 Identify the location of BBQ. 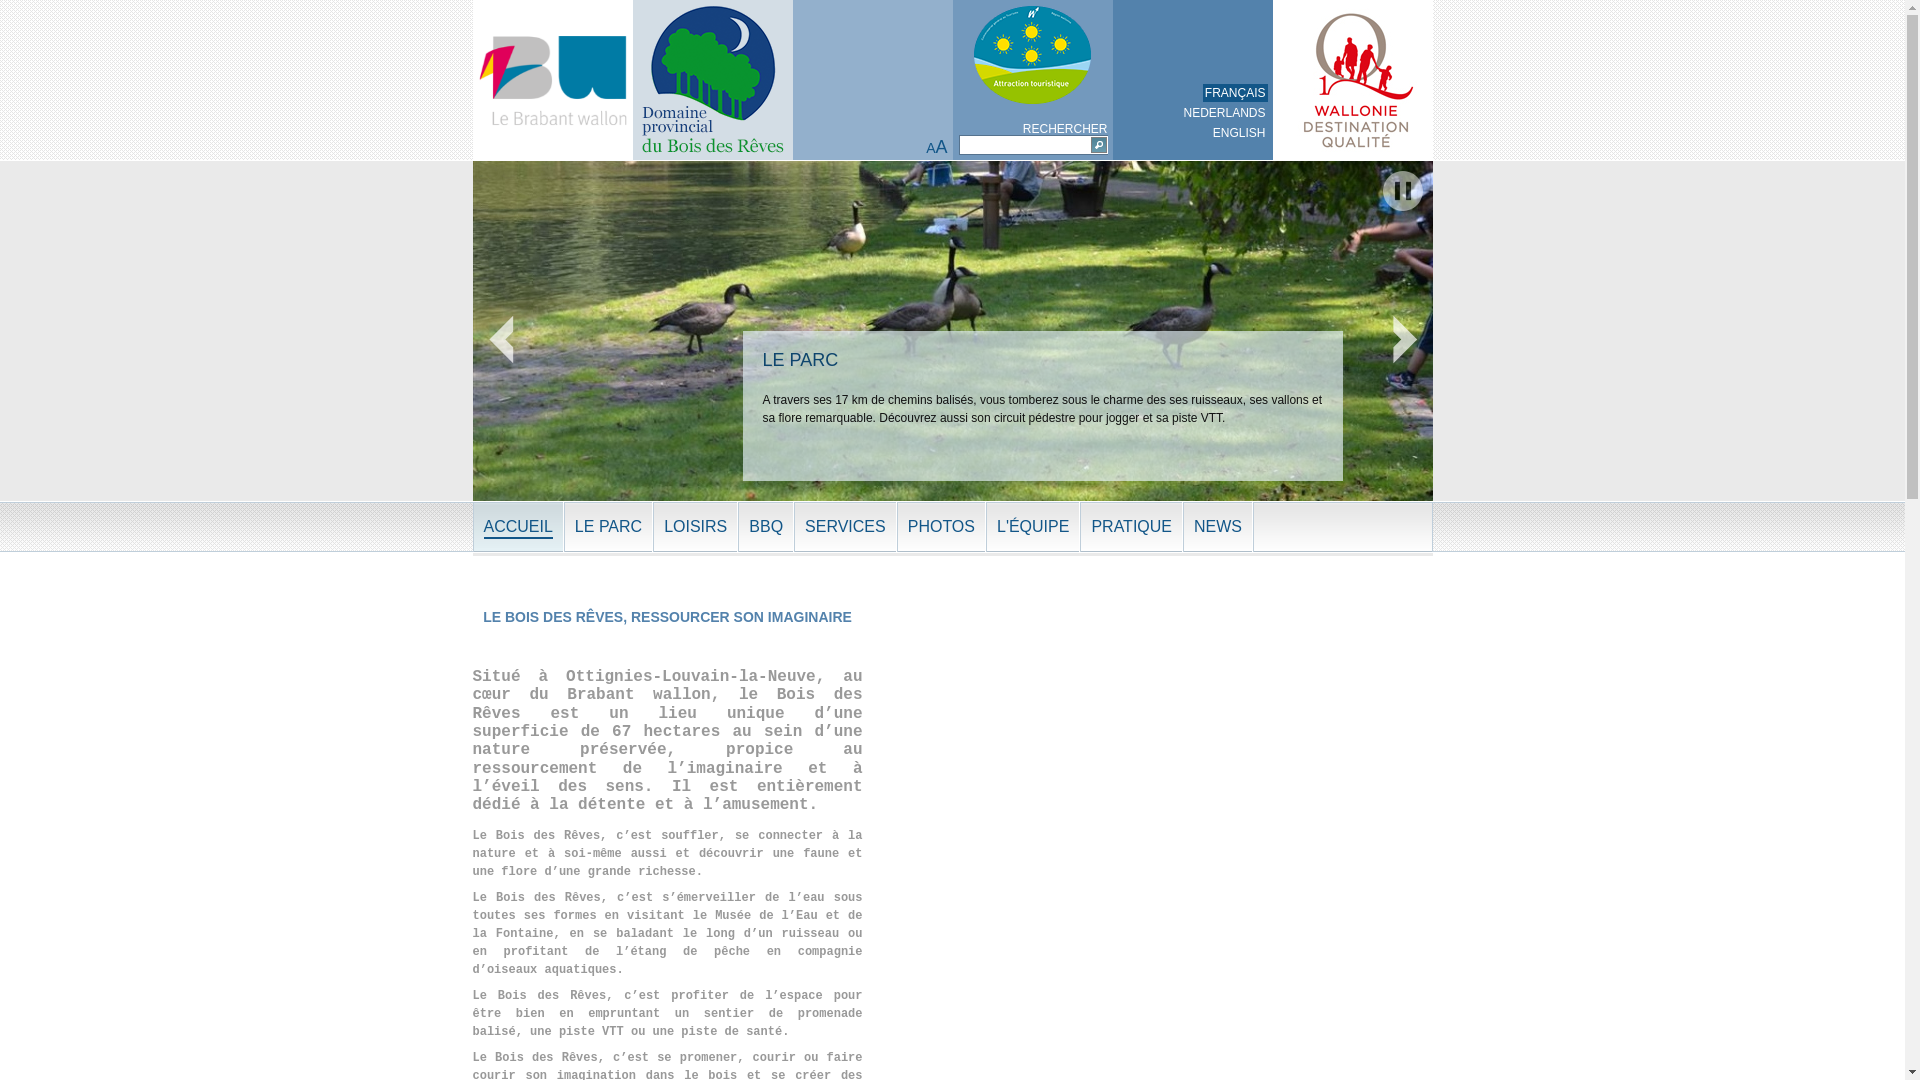
(766, 527).